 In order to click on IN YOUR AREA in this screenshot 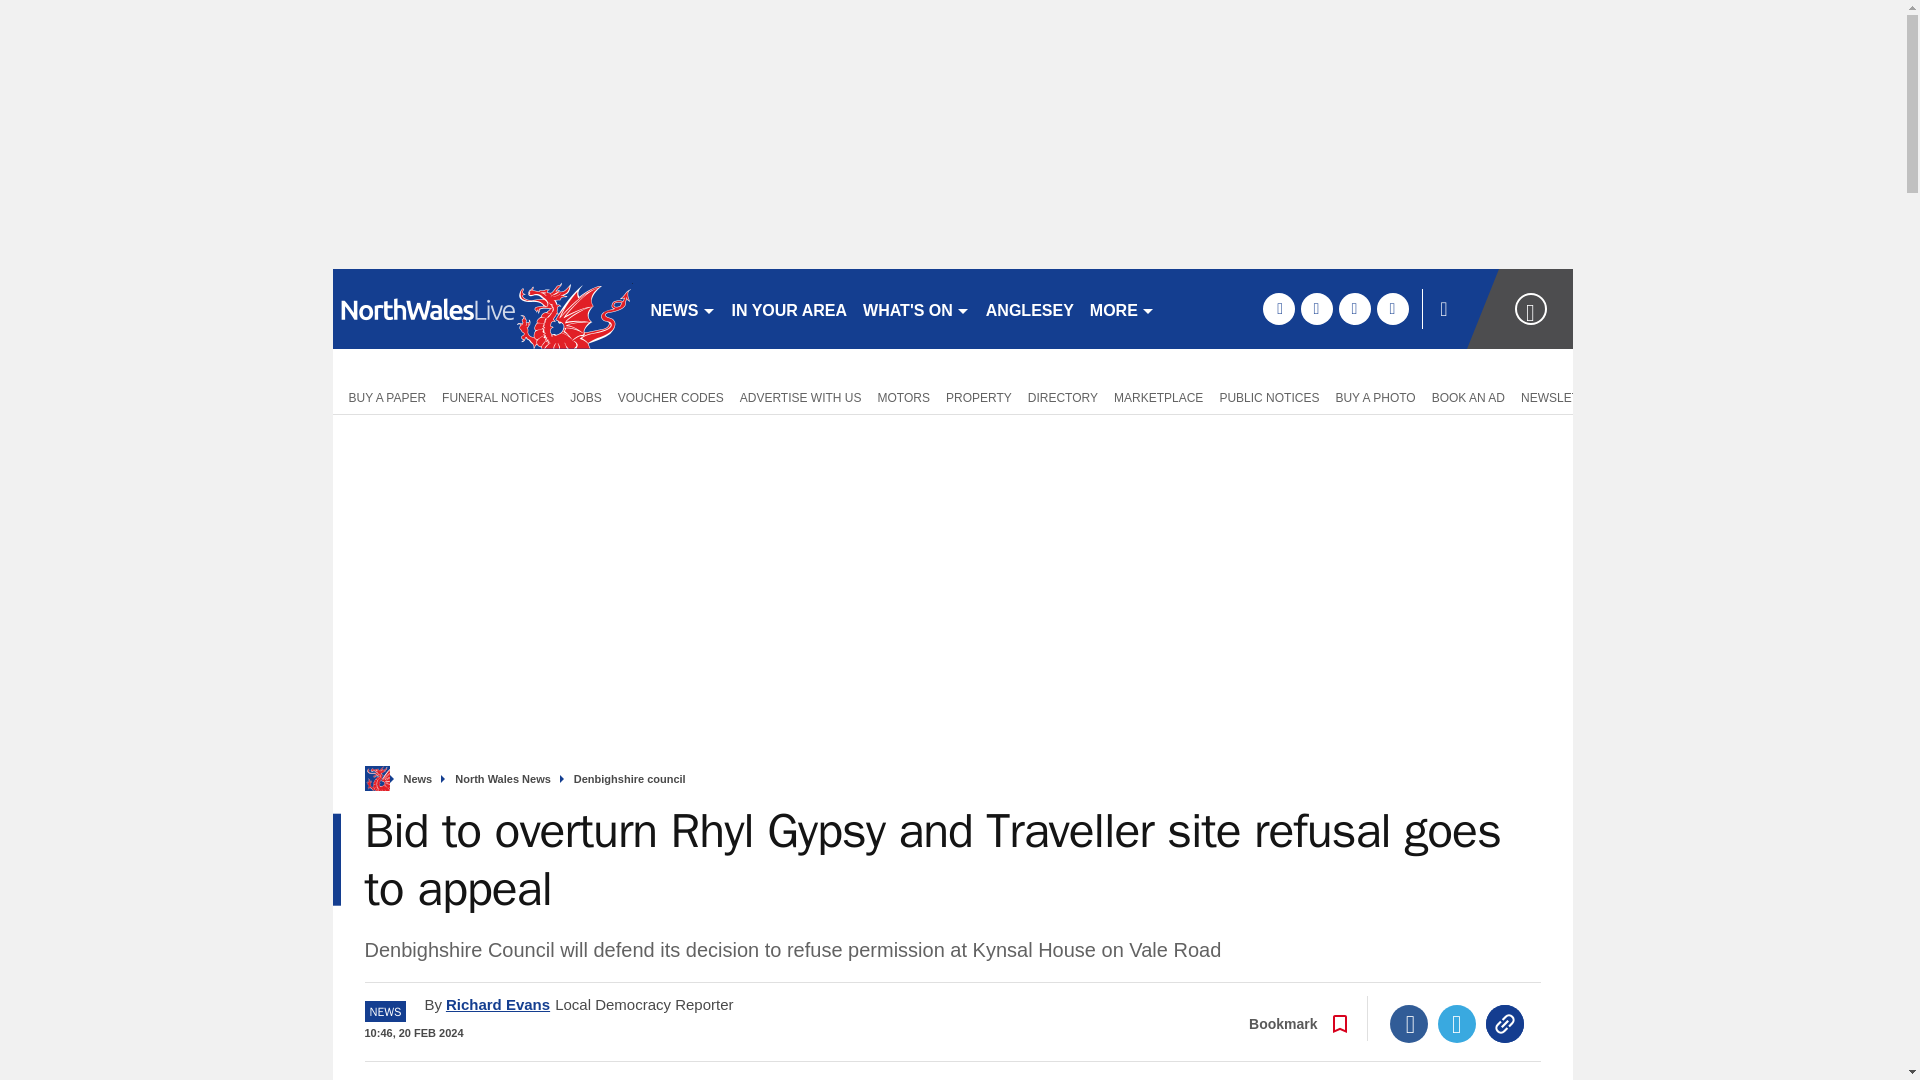, I will do `click(790, 308)`.